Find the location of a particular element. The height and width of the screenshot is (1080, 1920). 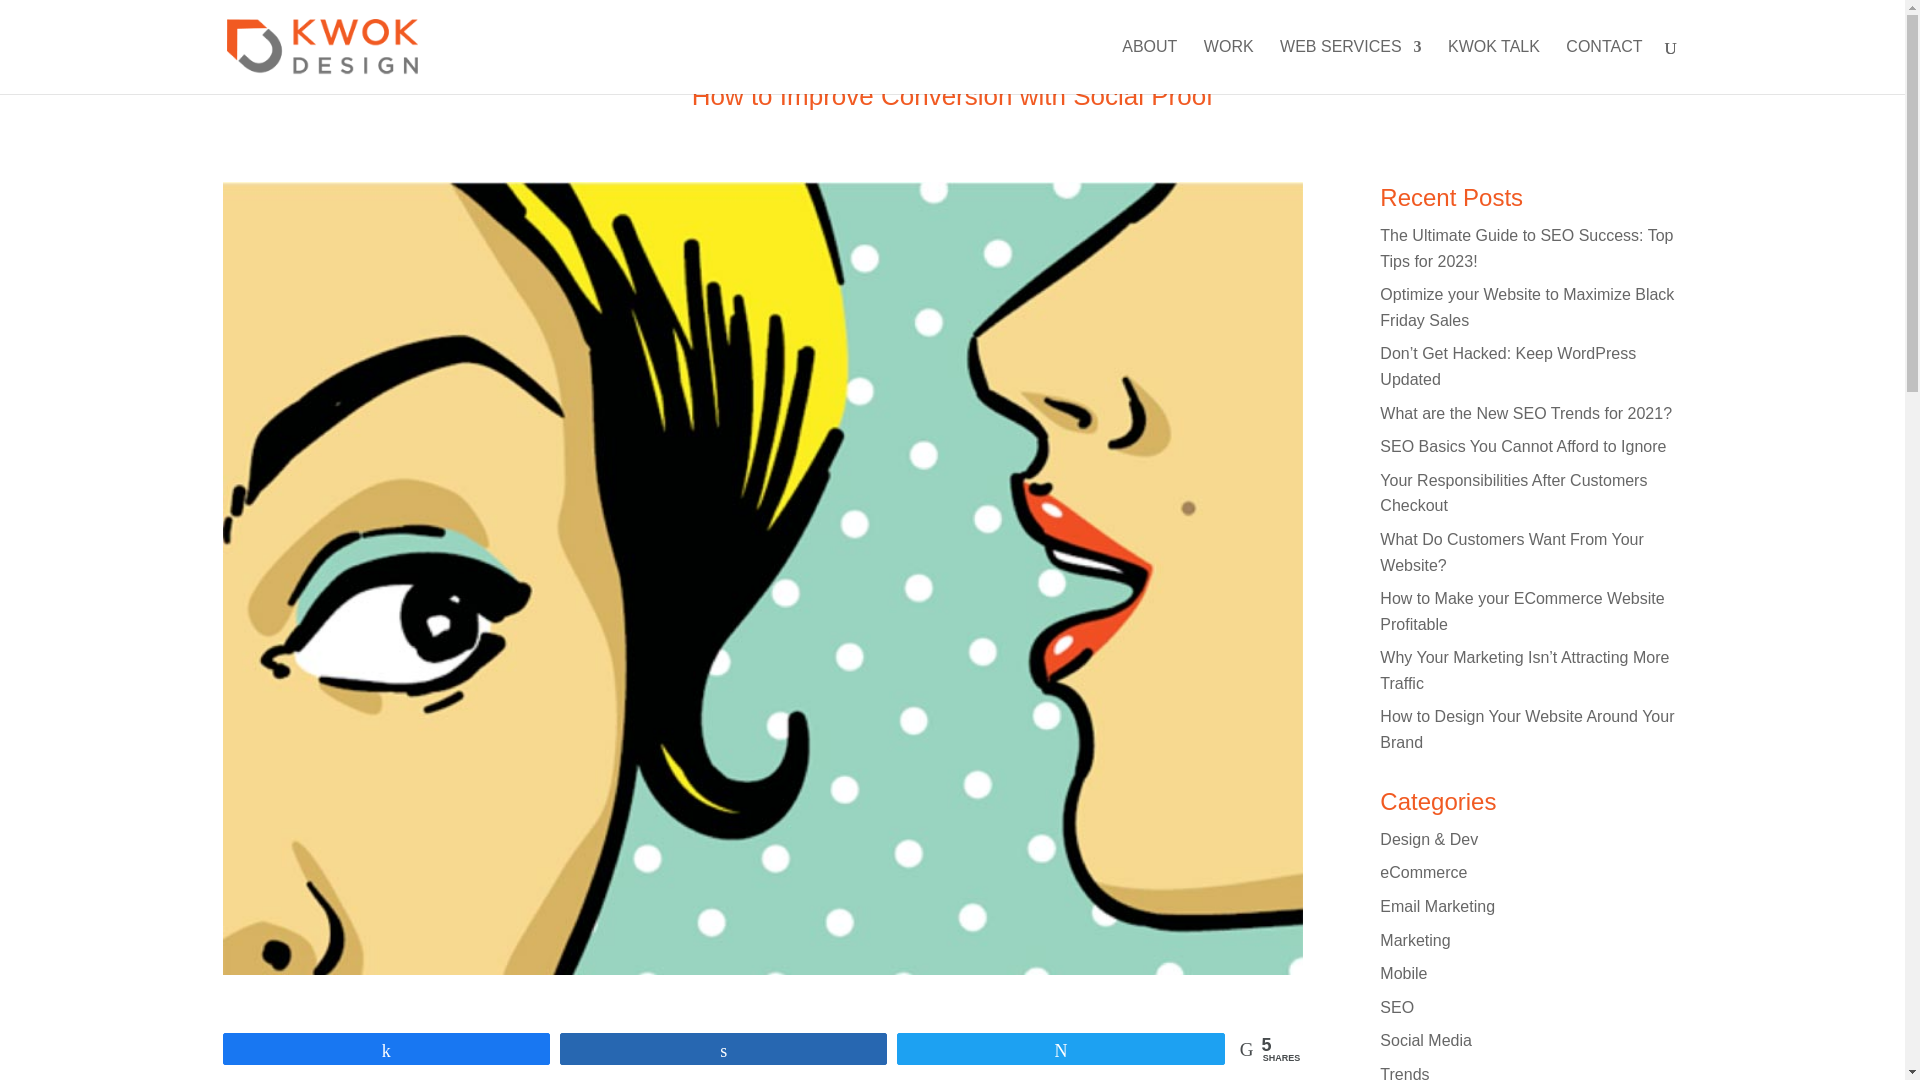

WORK is located at coordinates (1228, 66).